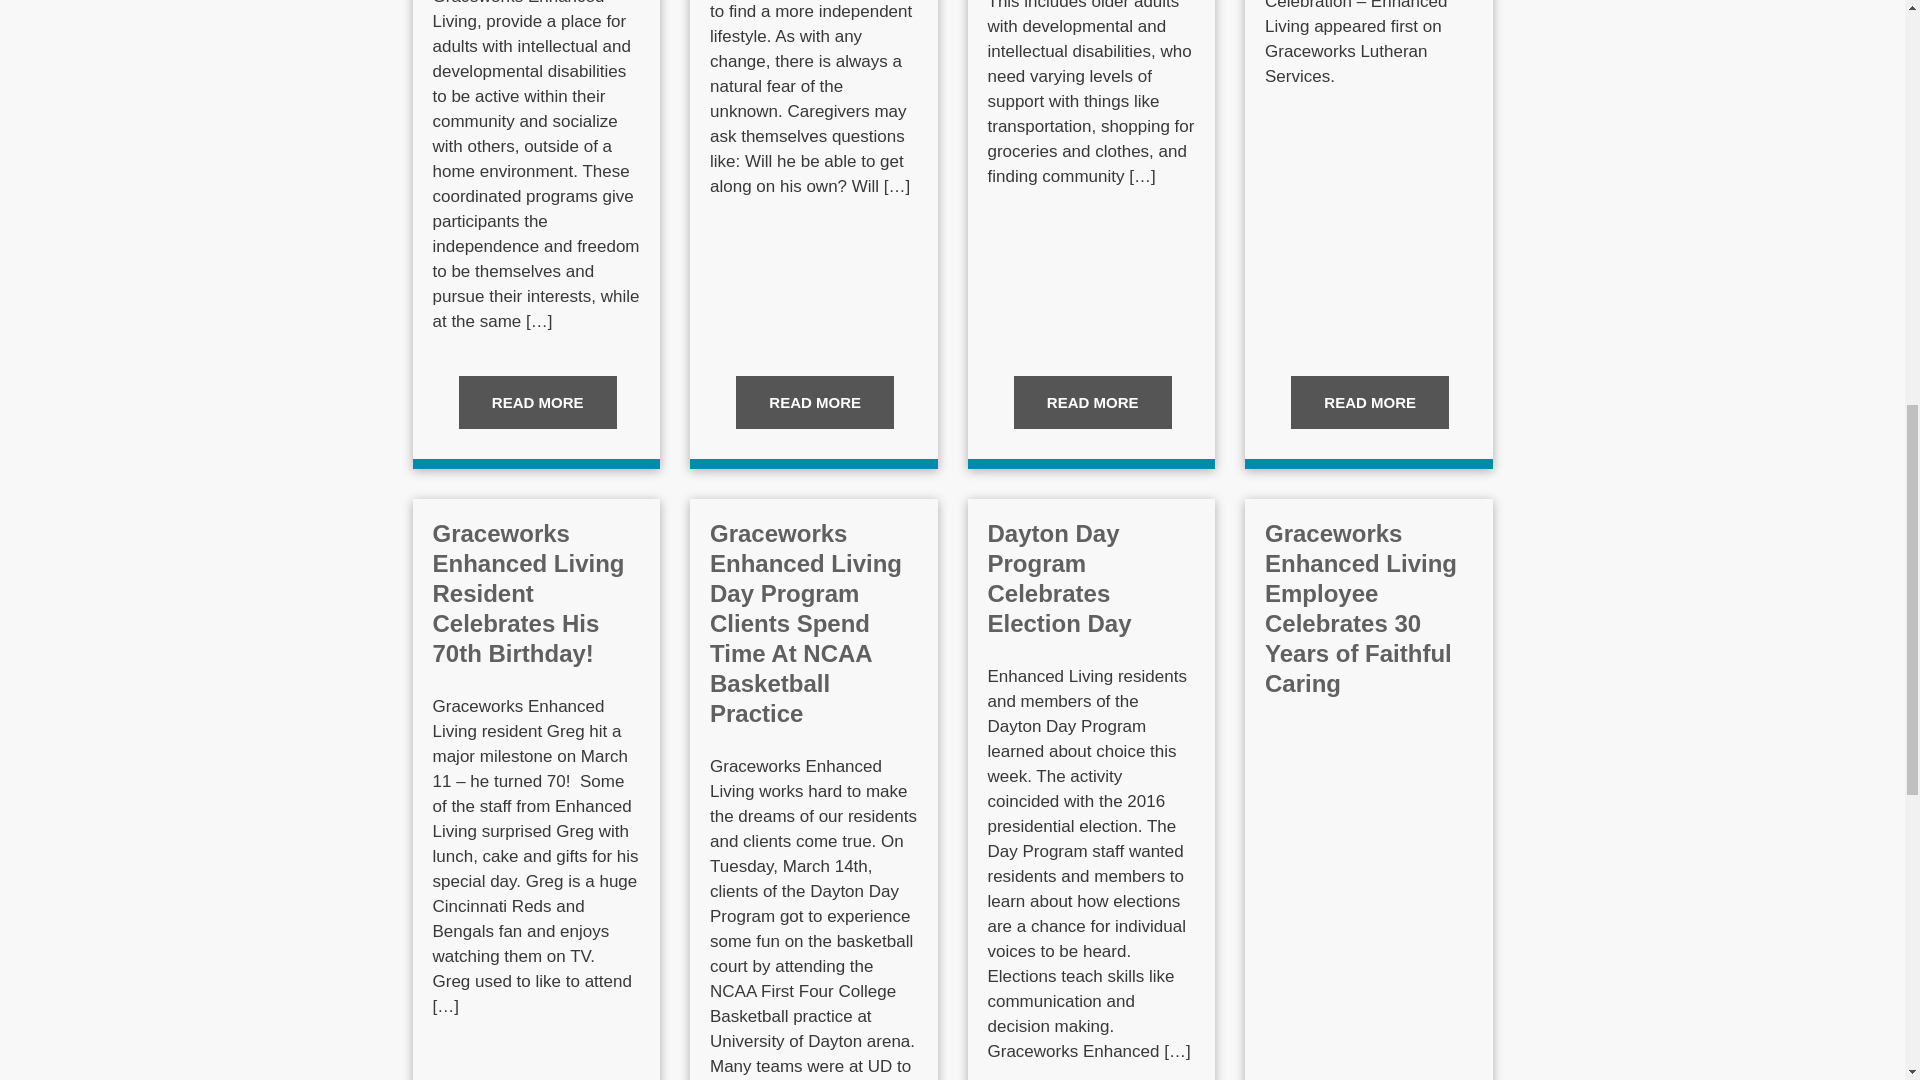  I want to click on READ MORE, so click(814, 402).